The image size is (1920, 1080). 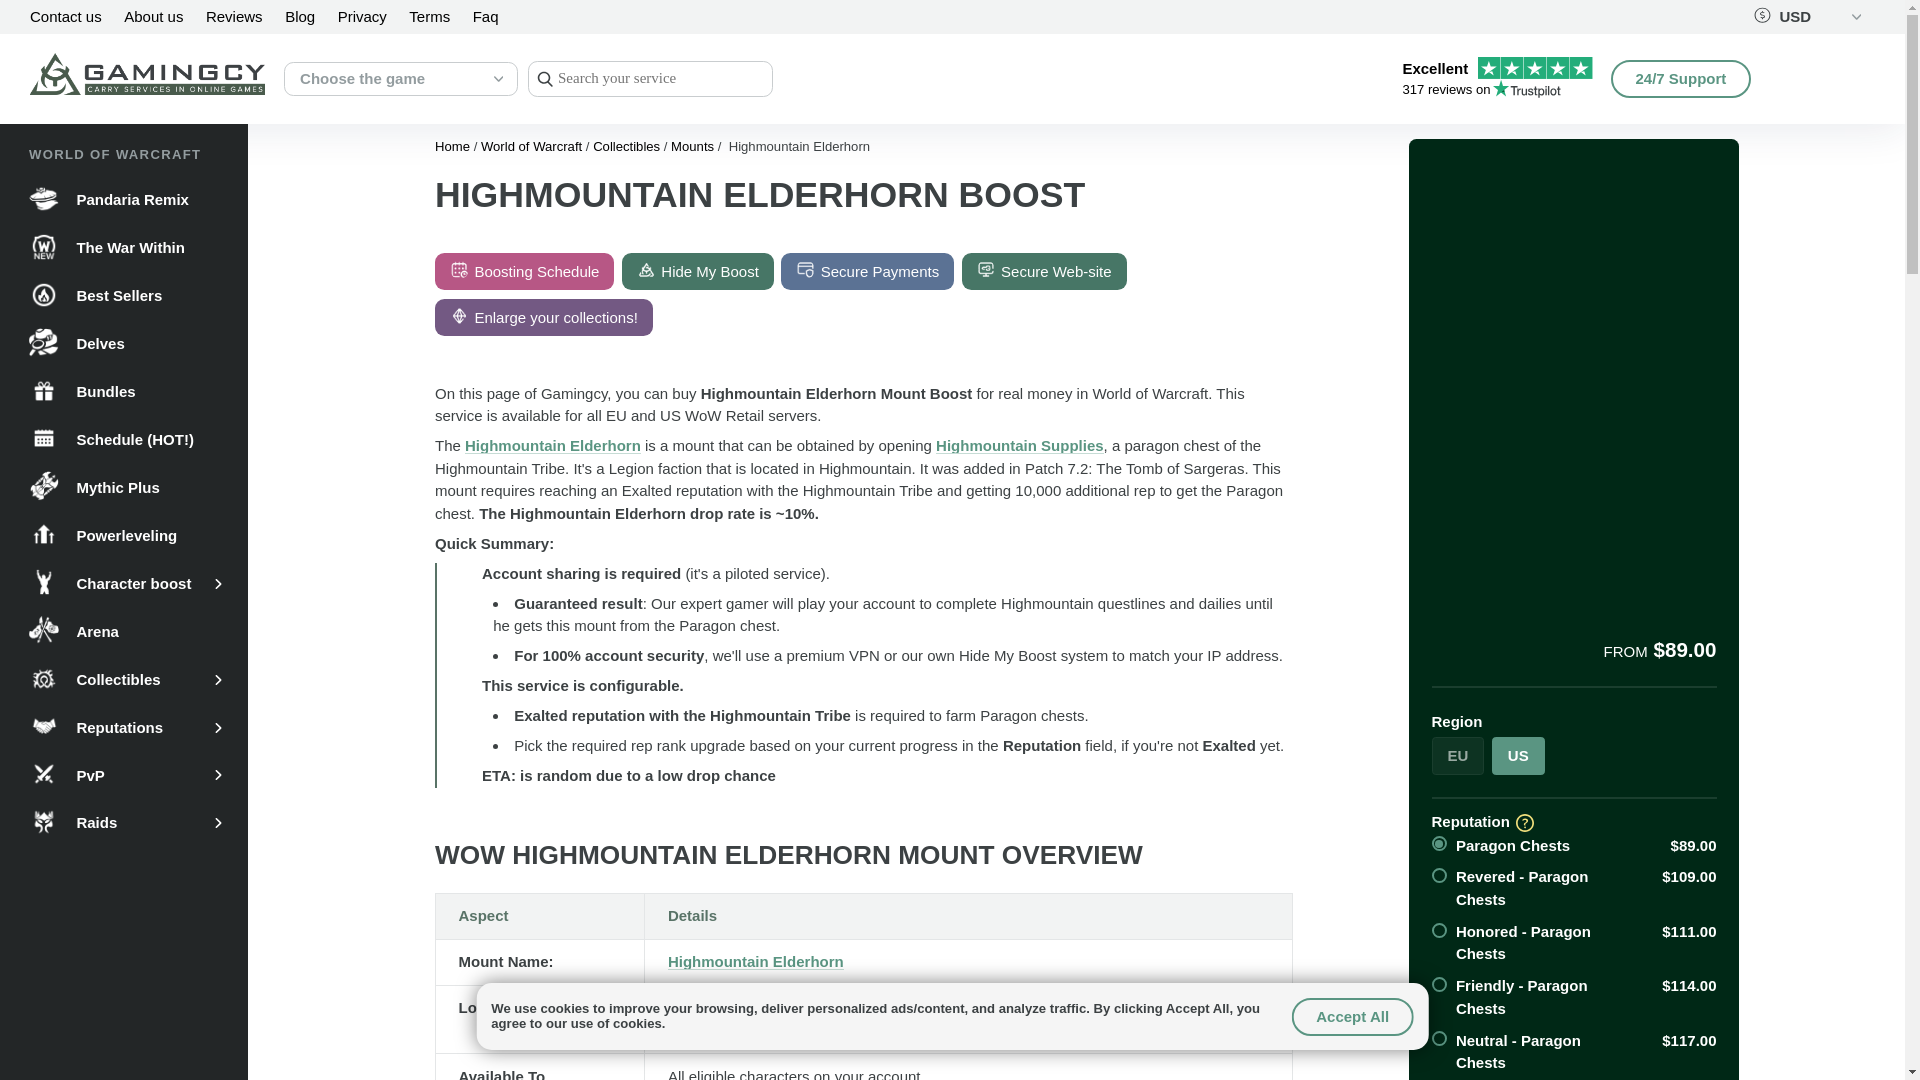 What do you see at coordinates (486, 16) in the screenshot?
I see `Faq` at bounding box center [486, 16].